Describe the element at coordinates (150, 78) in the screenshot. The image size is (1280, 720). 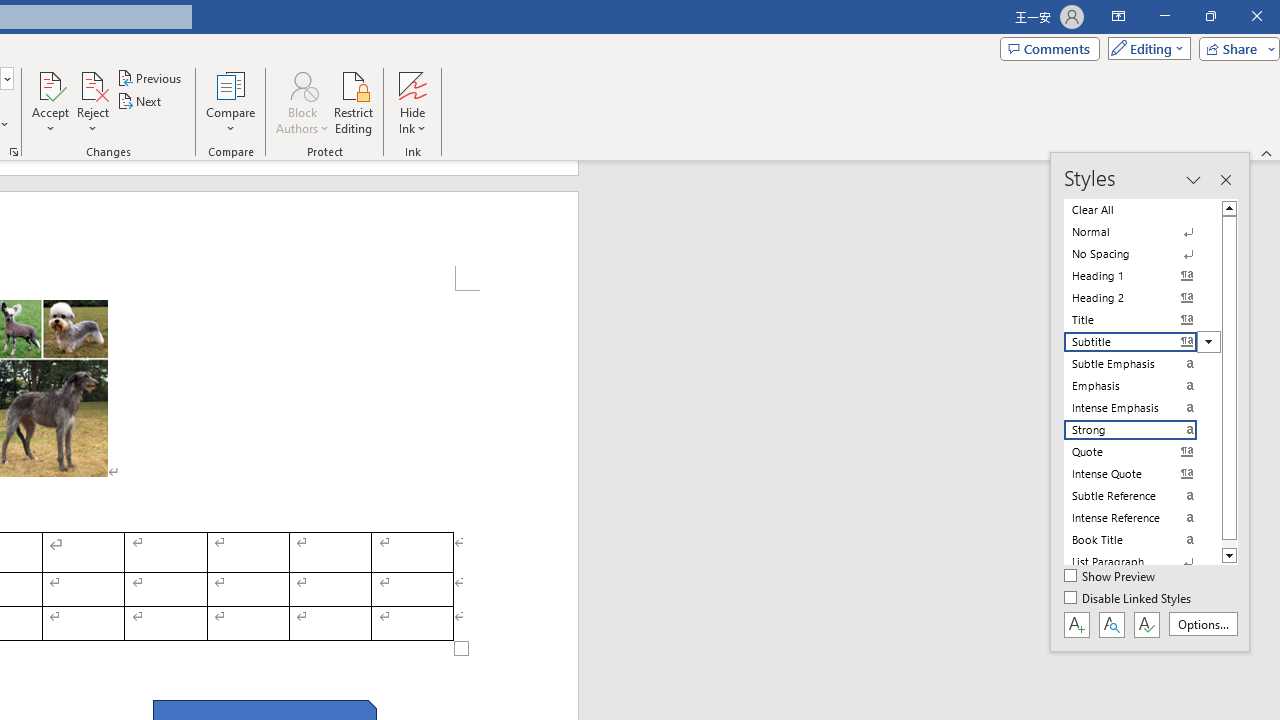
I see `Previous` at that location.